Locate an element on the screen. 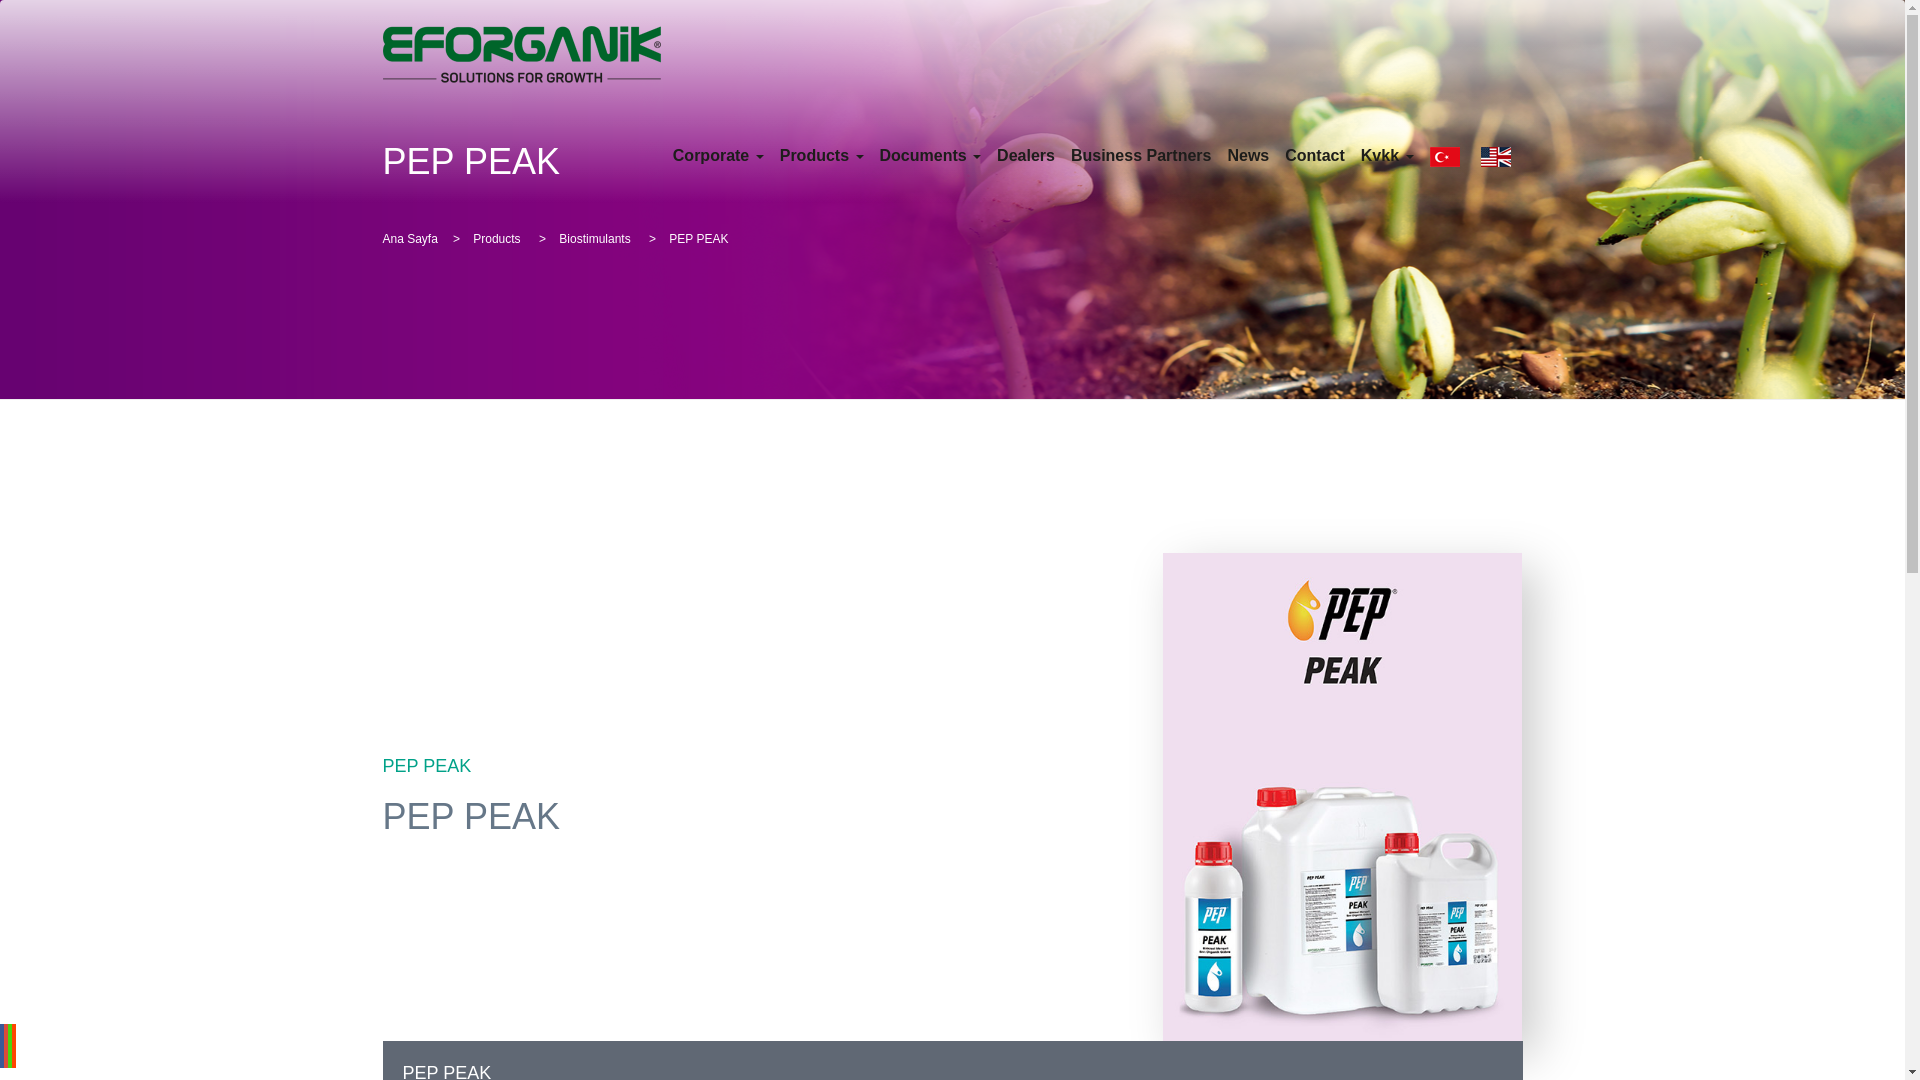  PEP PEAK is located at coordinates (952, 1060).